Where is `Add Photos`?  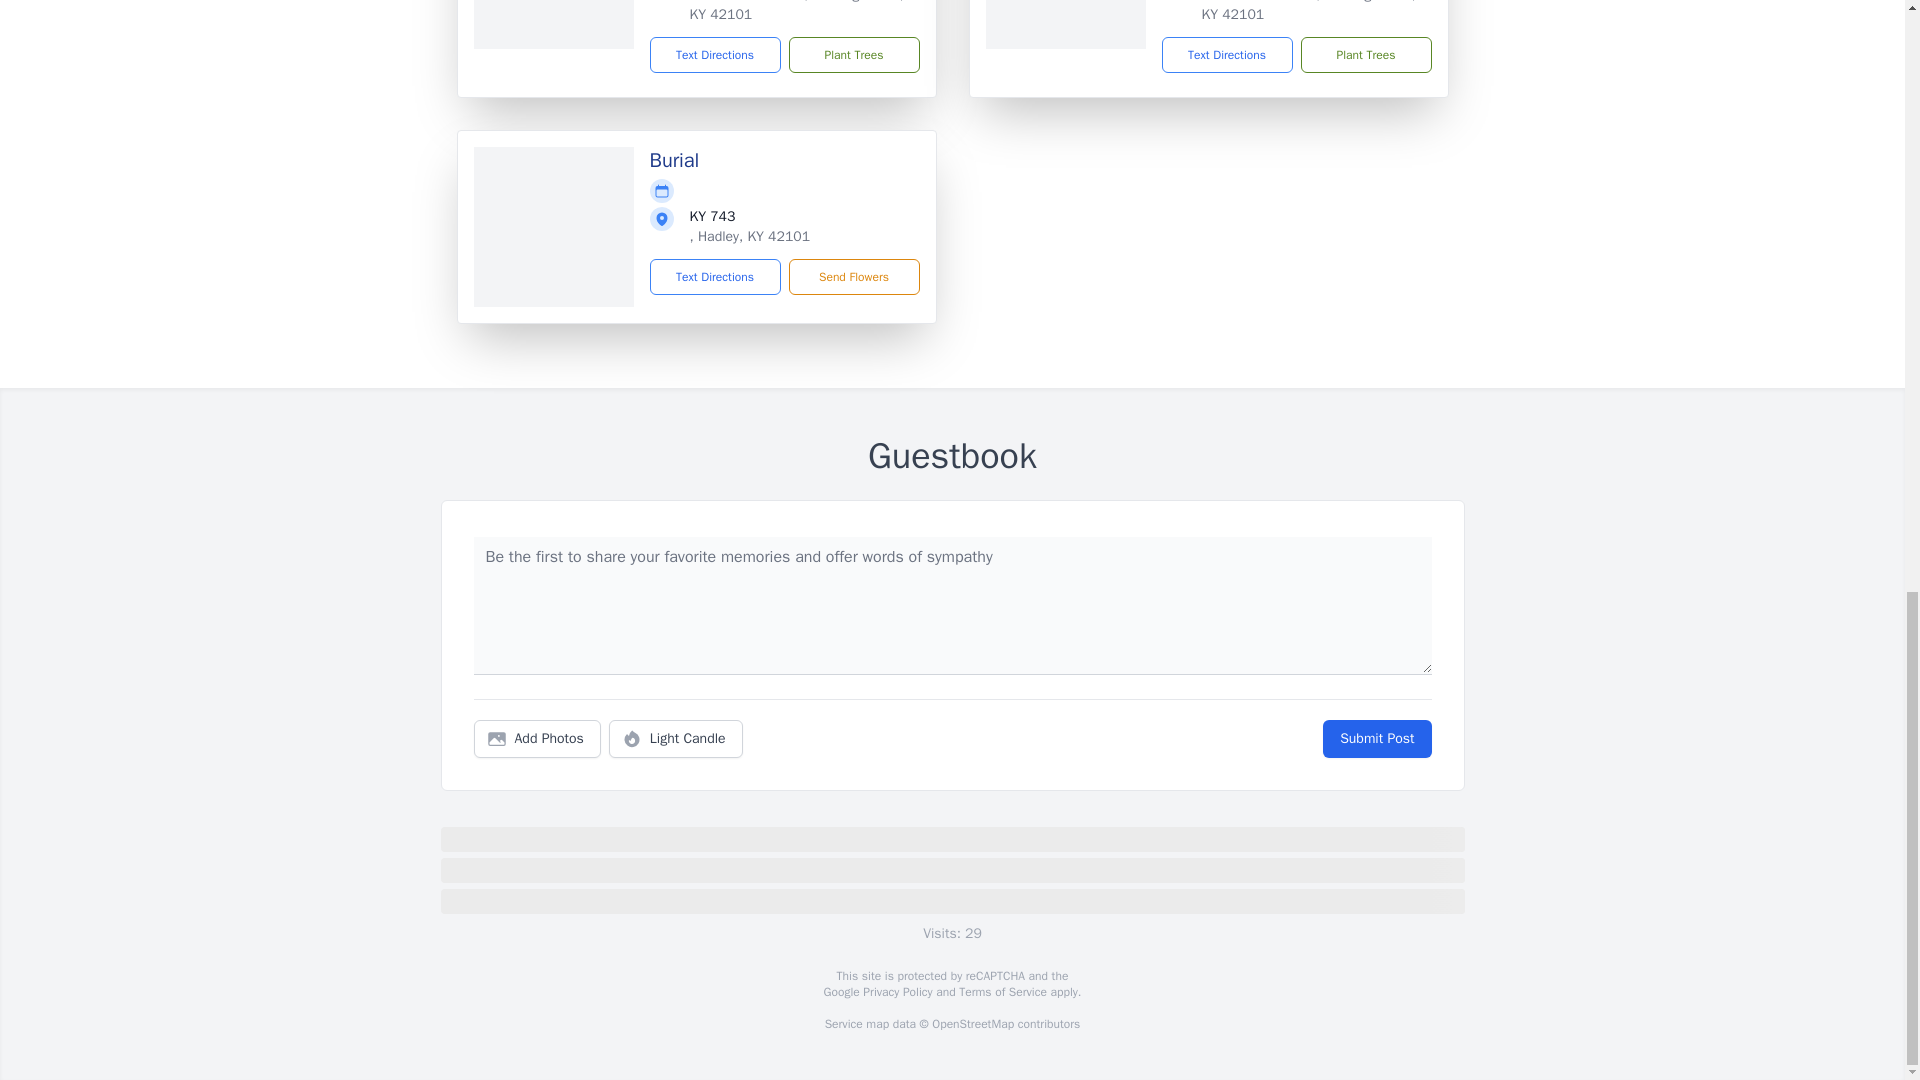
Add Photos is located at coordinates (537, 739).